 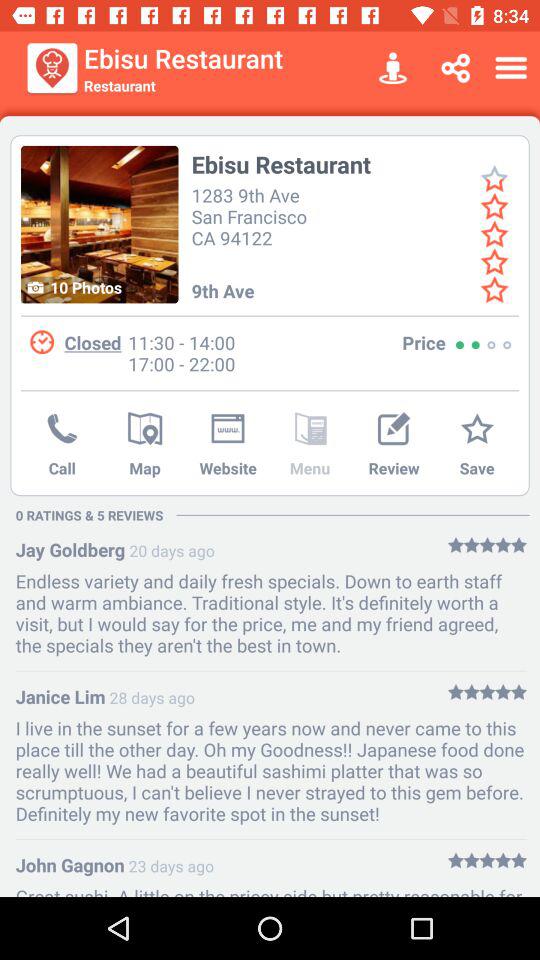 I want to click on choose item next to the ebisu restaurant, so click(x=52, y=68).